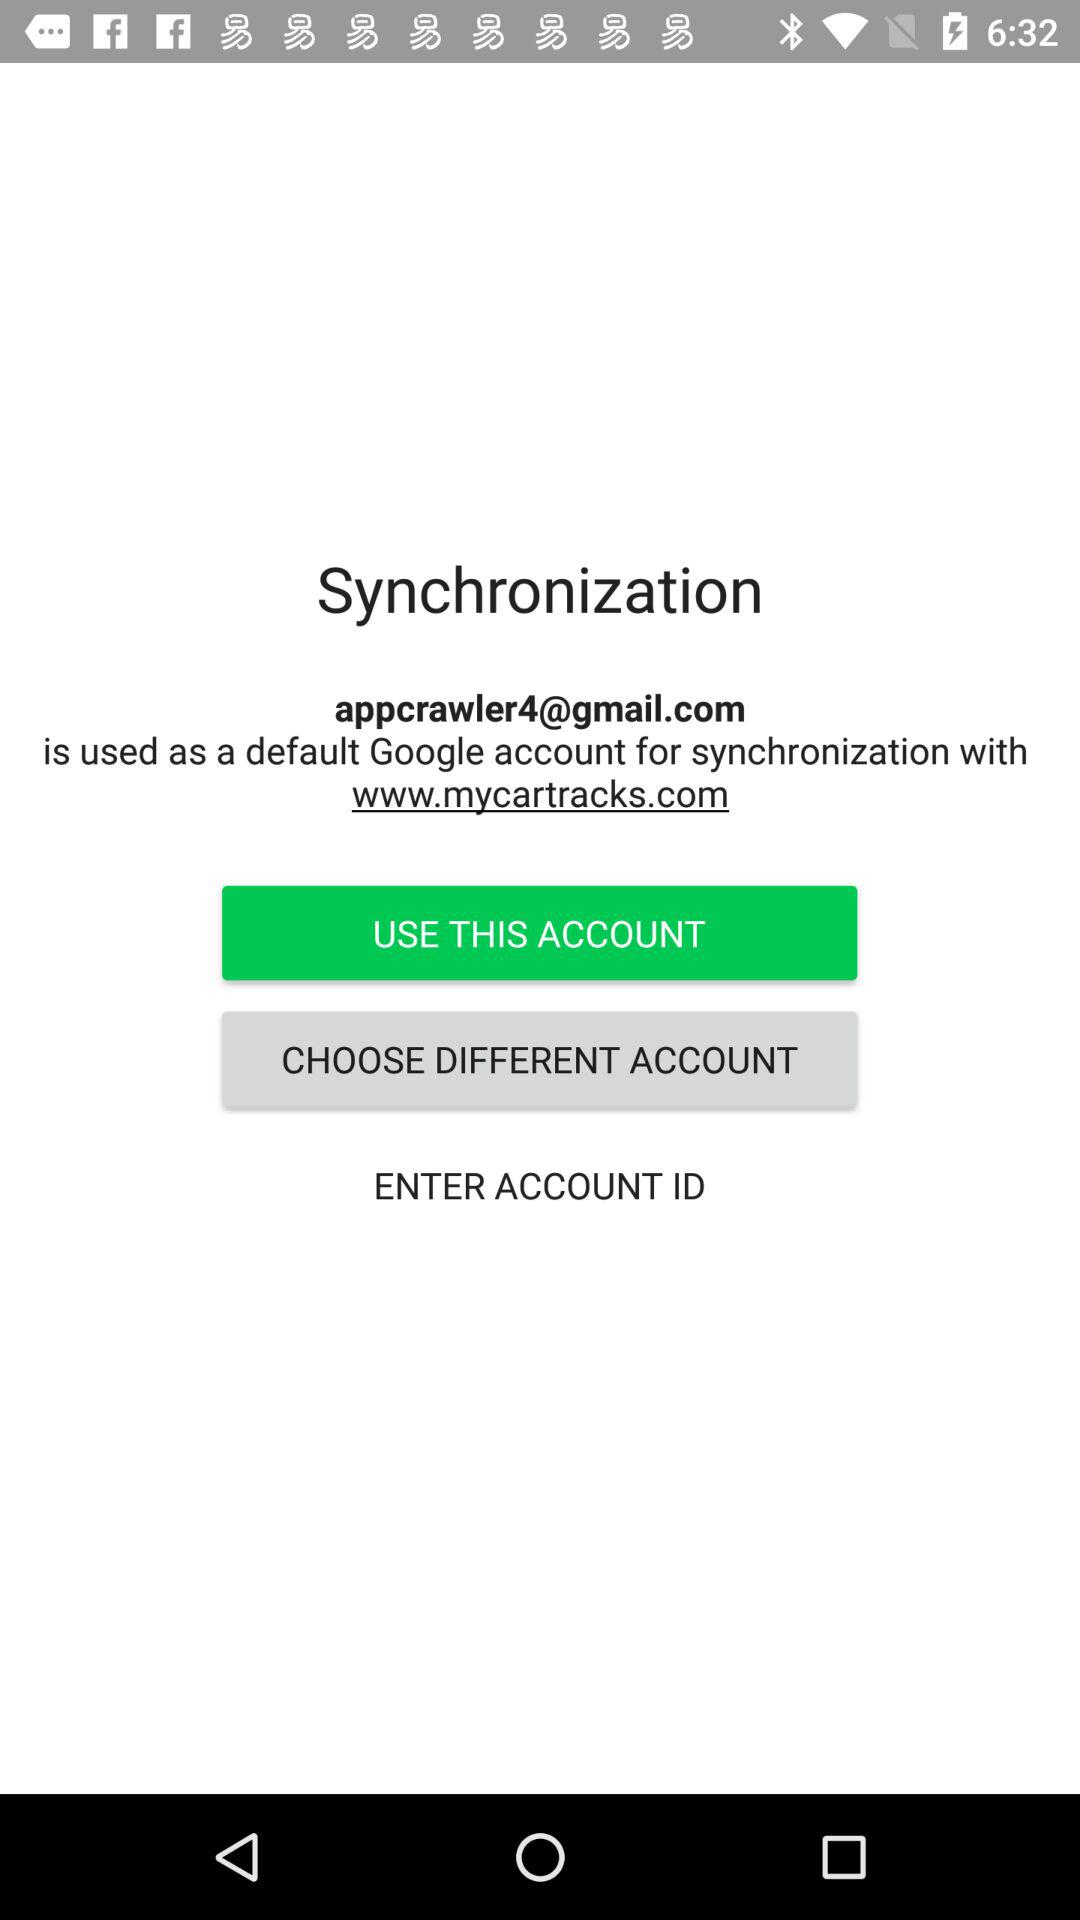 The image size is (1080, 1920). What do you see at coordinates (539, 1059) in the screenshot?
I see `turn on the choose different account item` at bounding box center [539, 1059].